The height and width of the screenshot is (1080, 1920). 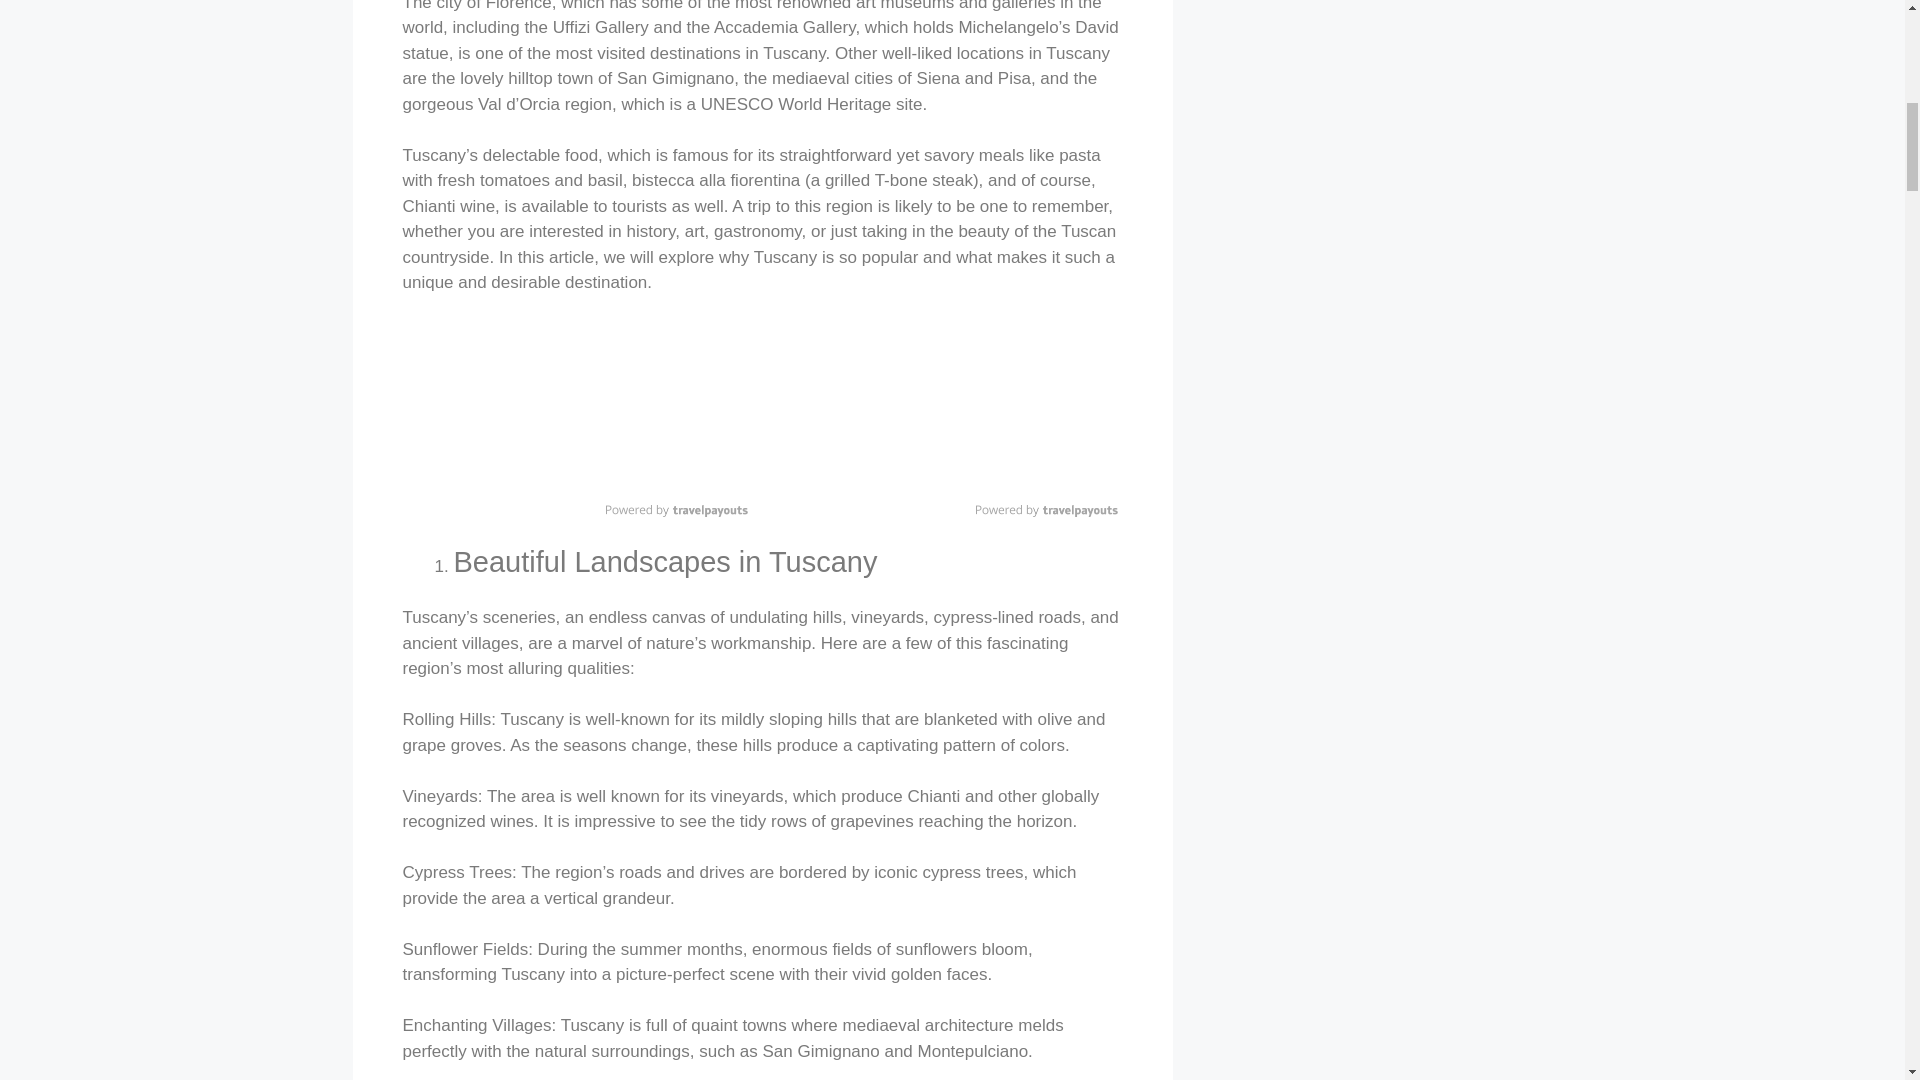 What do you see at coordinates (946, 416) in the screenshot?
I see `GetYourGuide Widget` at bounding box center [946, 416].